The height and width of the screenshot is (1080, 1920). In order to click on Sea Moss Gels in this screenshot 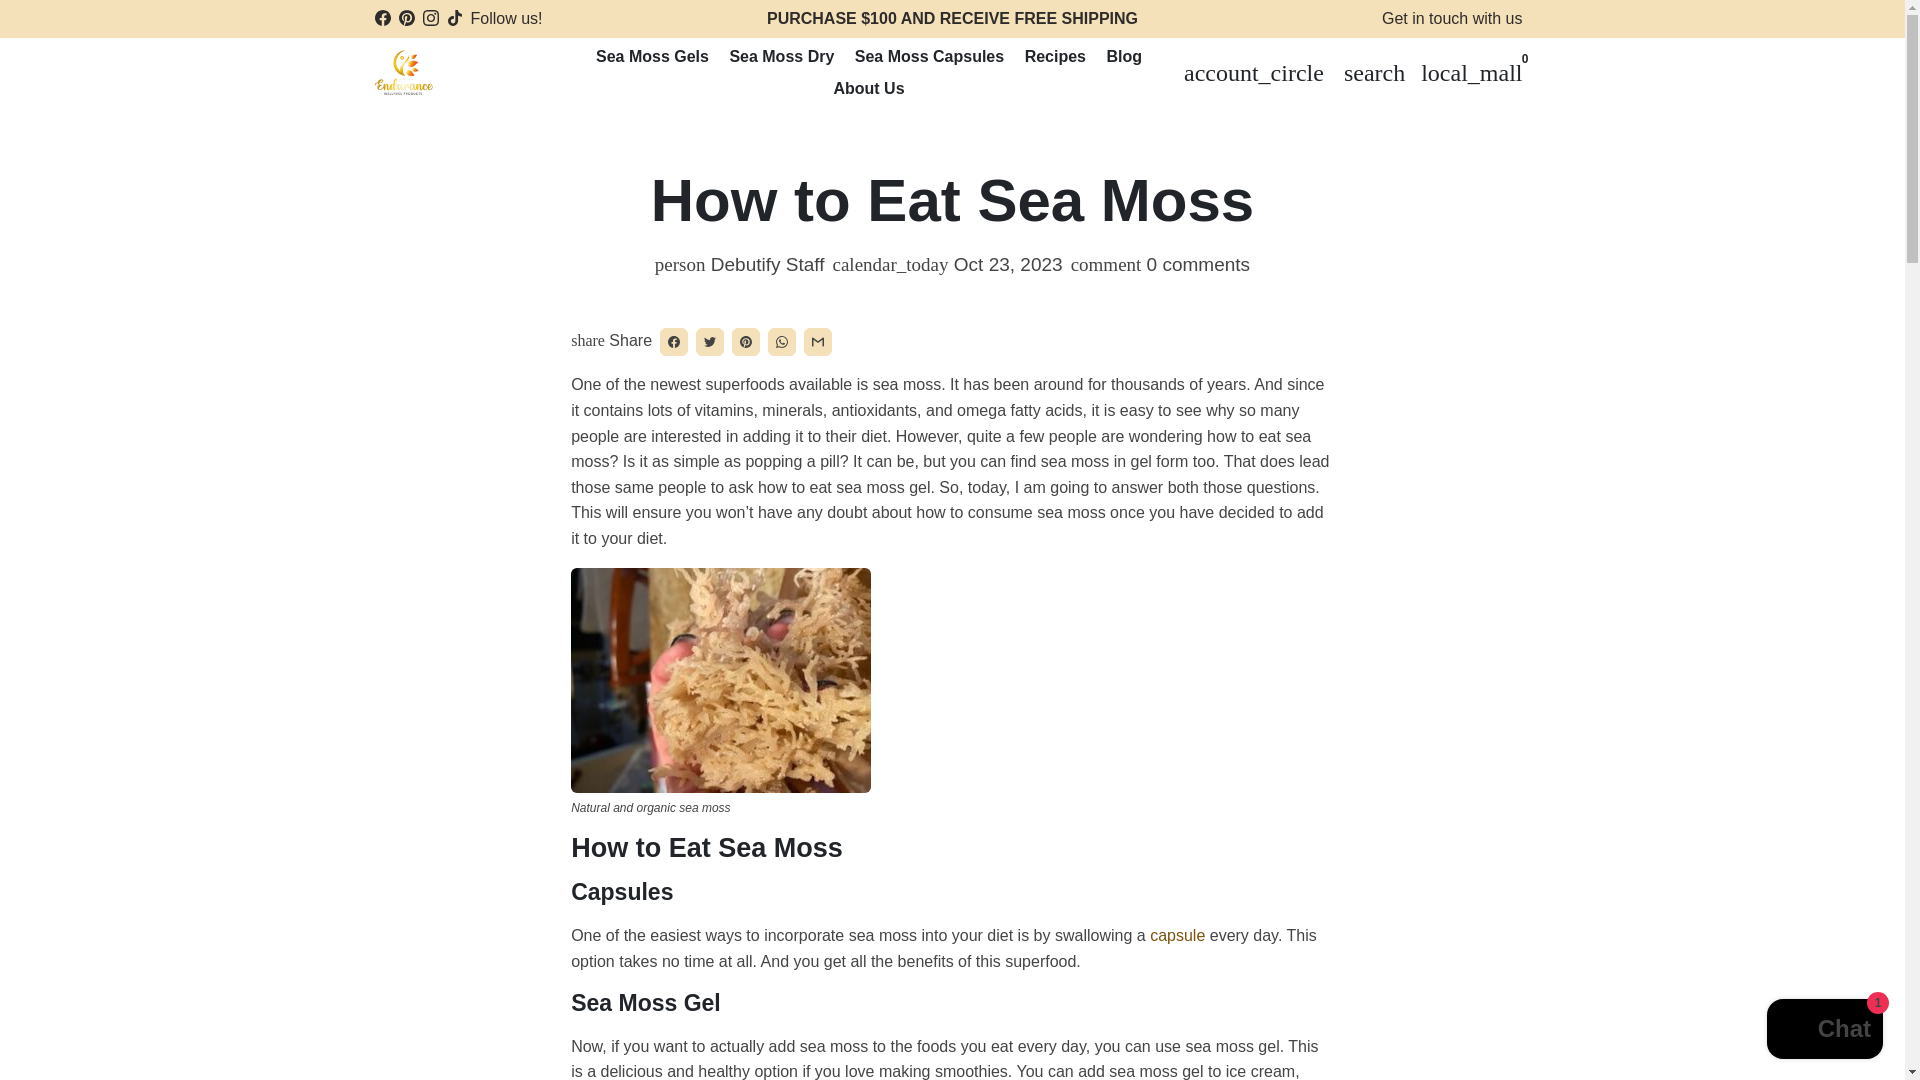, I will do `click(652, 57)`.